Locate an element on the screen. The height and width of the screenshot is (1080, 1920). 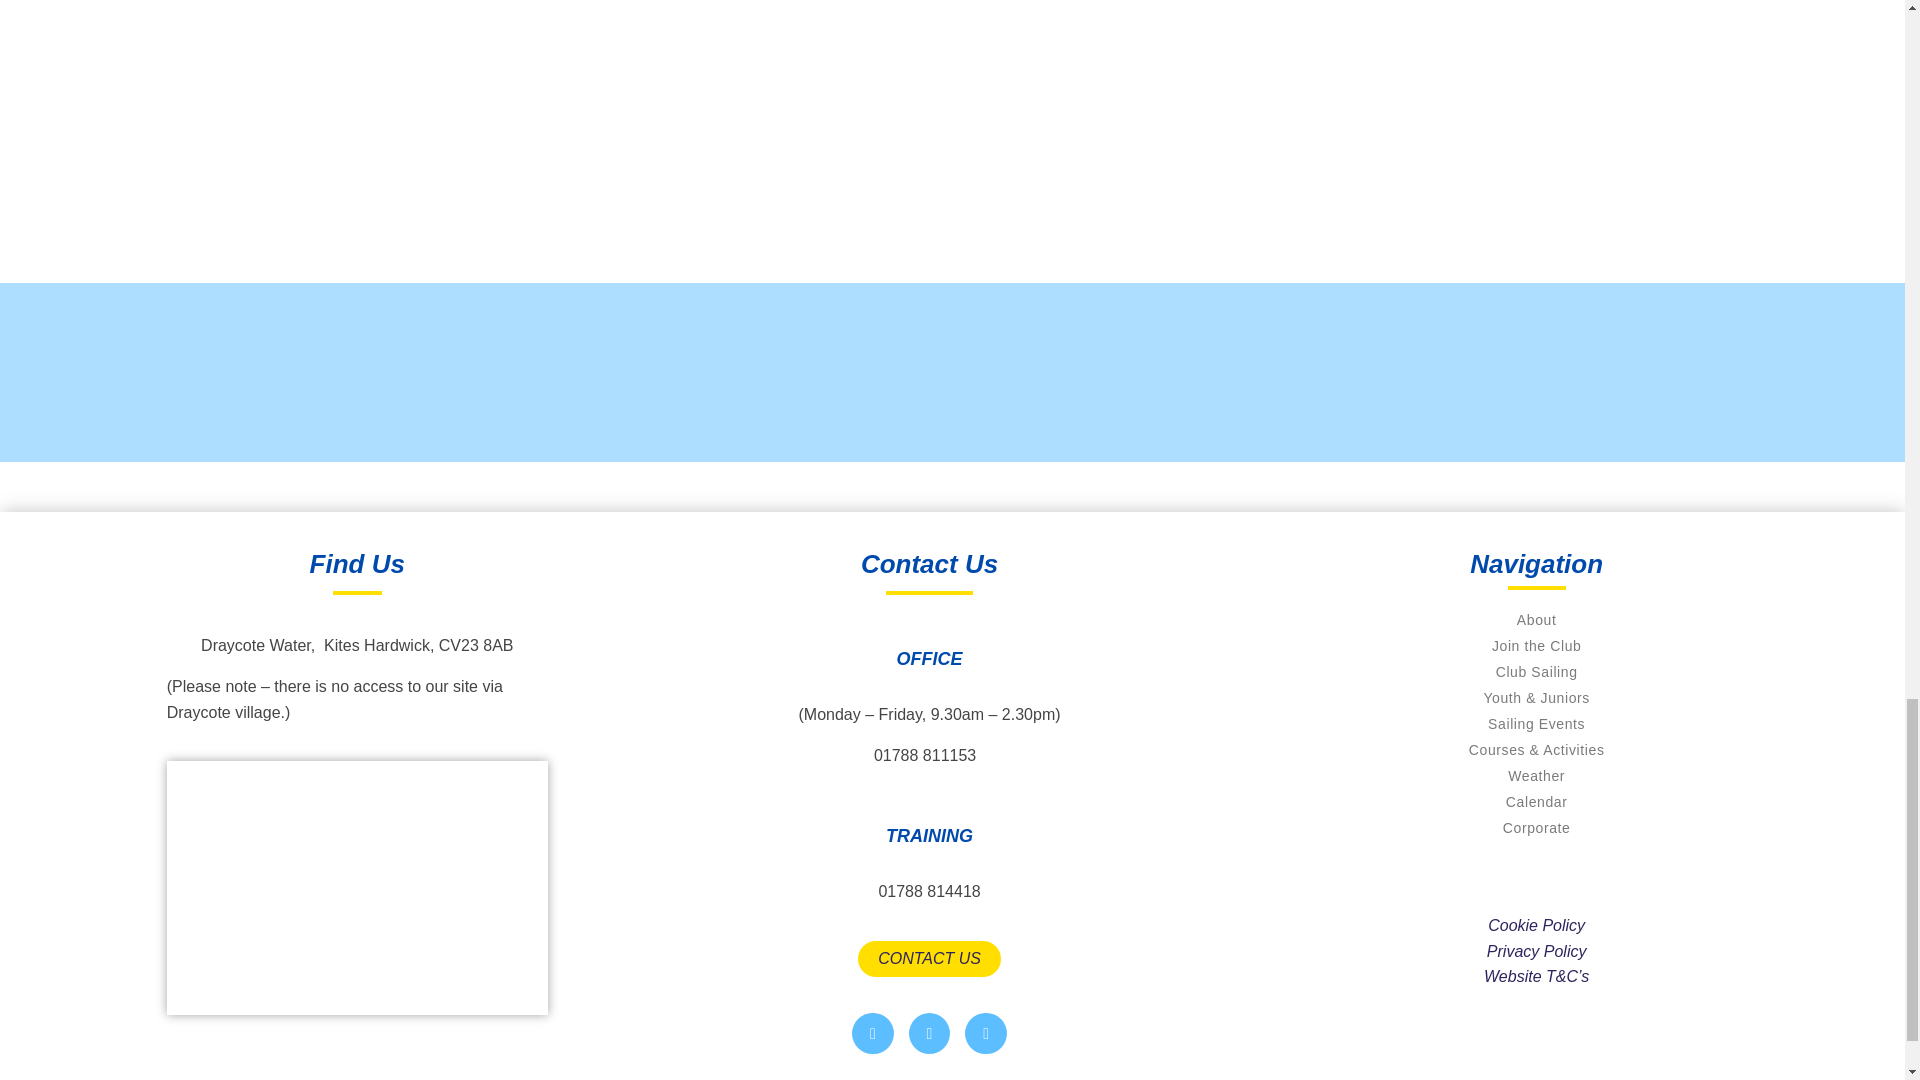
draycote water sailing club is located at coordinates (357, 888).